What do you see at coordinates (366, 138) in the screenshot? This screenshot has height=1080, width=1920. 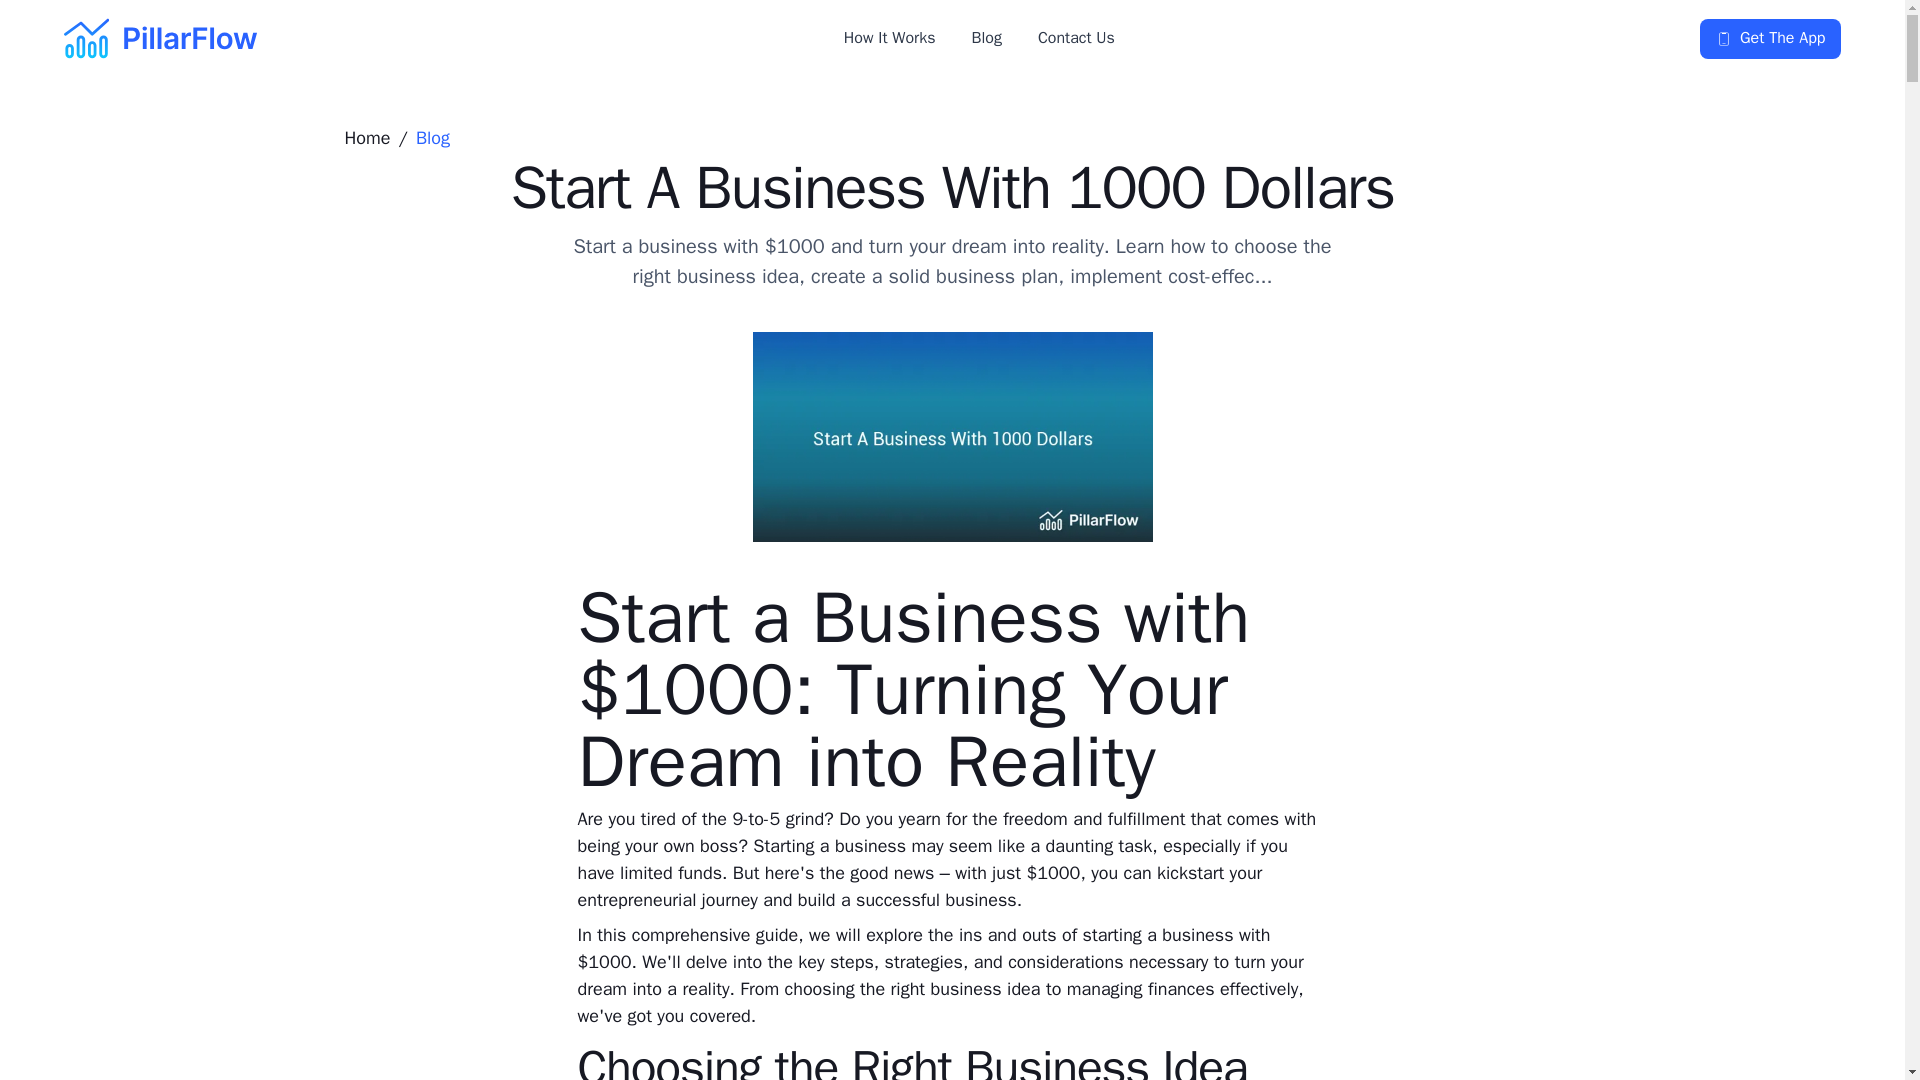 I see `Home` at bounding box center [366, 138].